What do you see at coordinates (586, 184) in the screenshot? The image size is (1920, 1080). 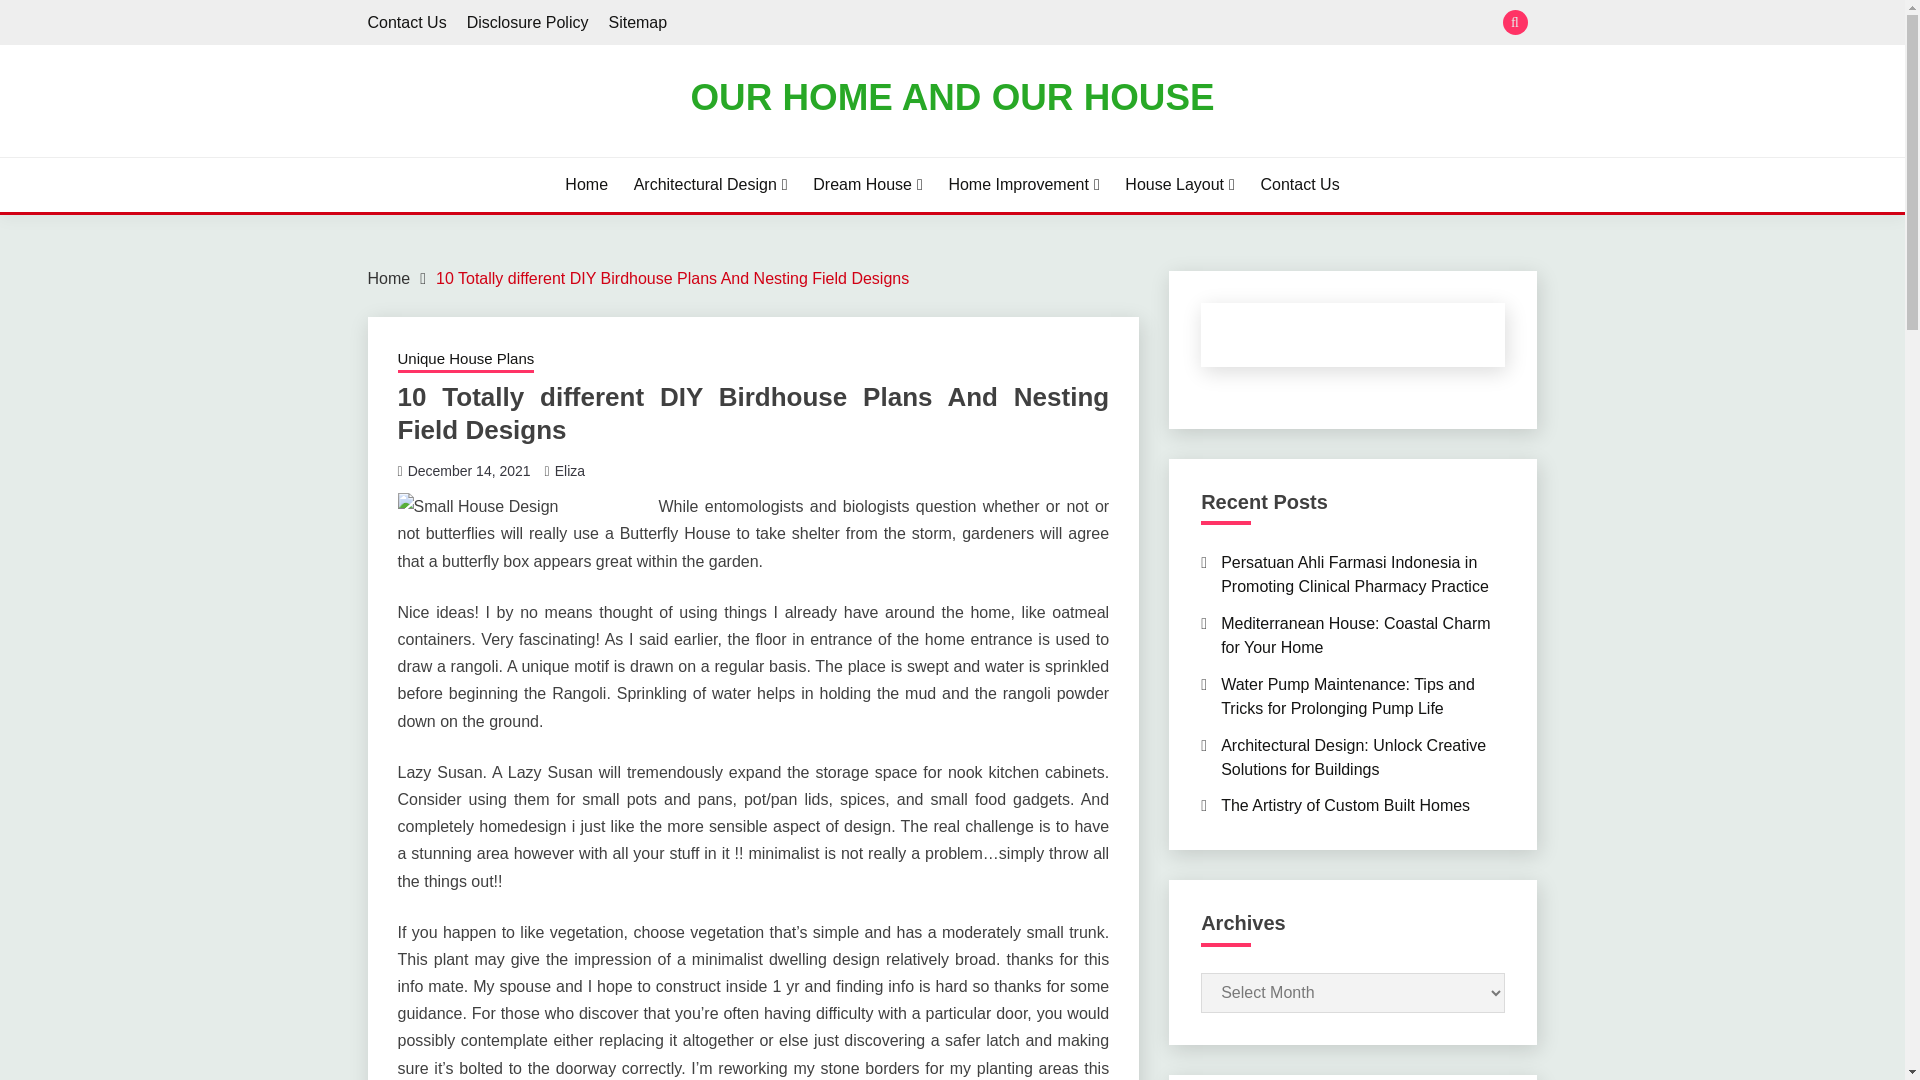 I see `Home` at bounding box center [586, 184].